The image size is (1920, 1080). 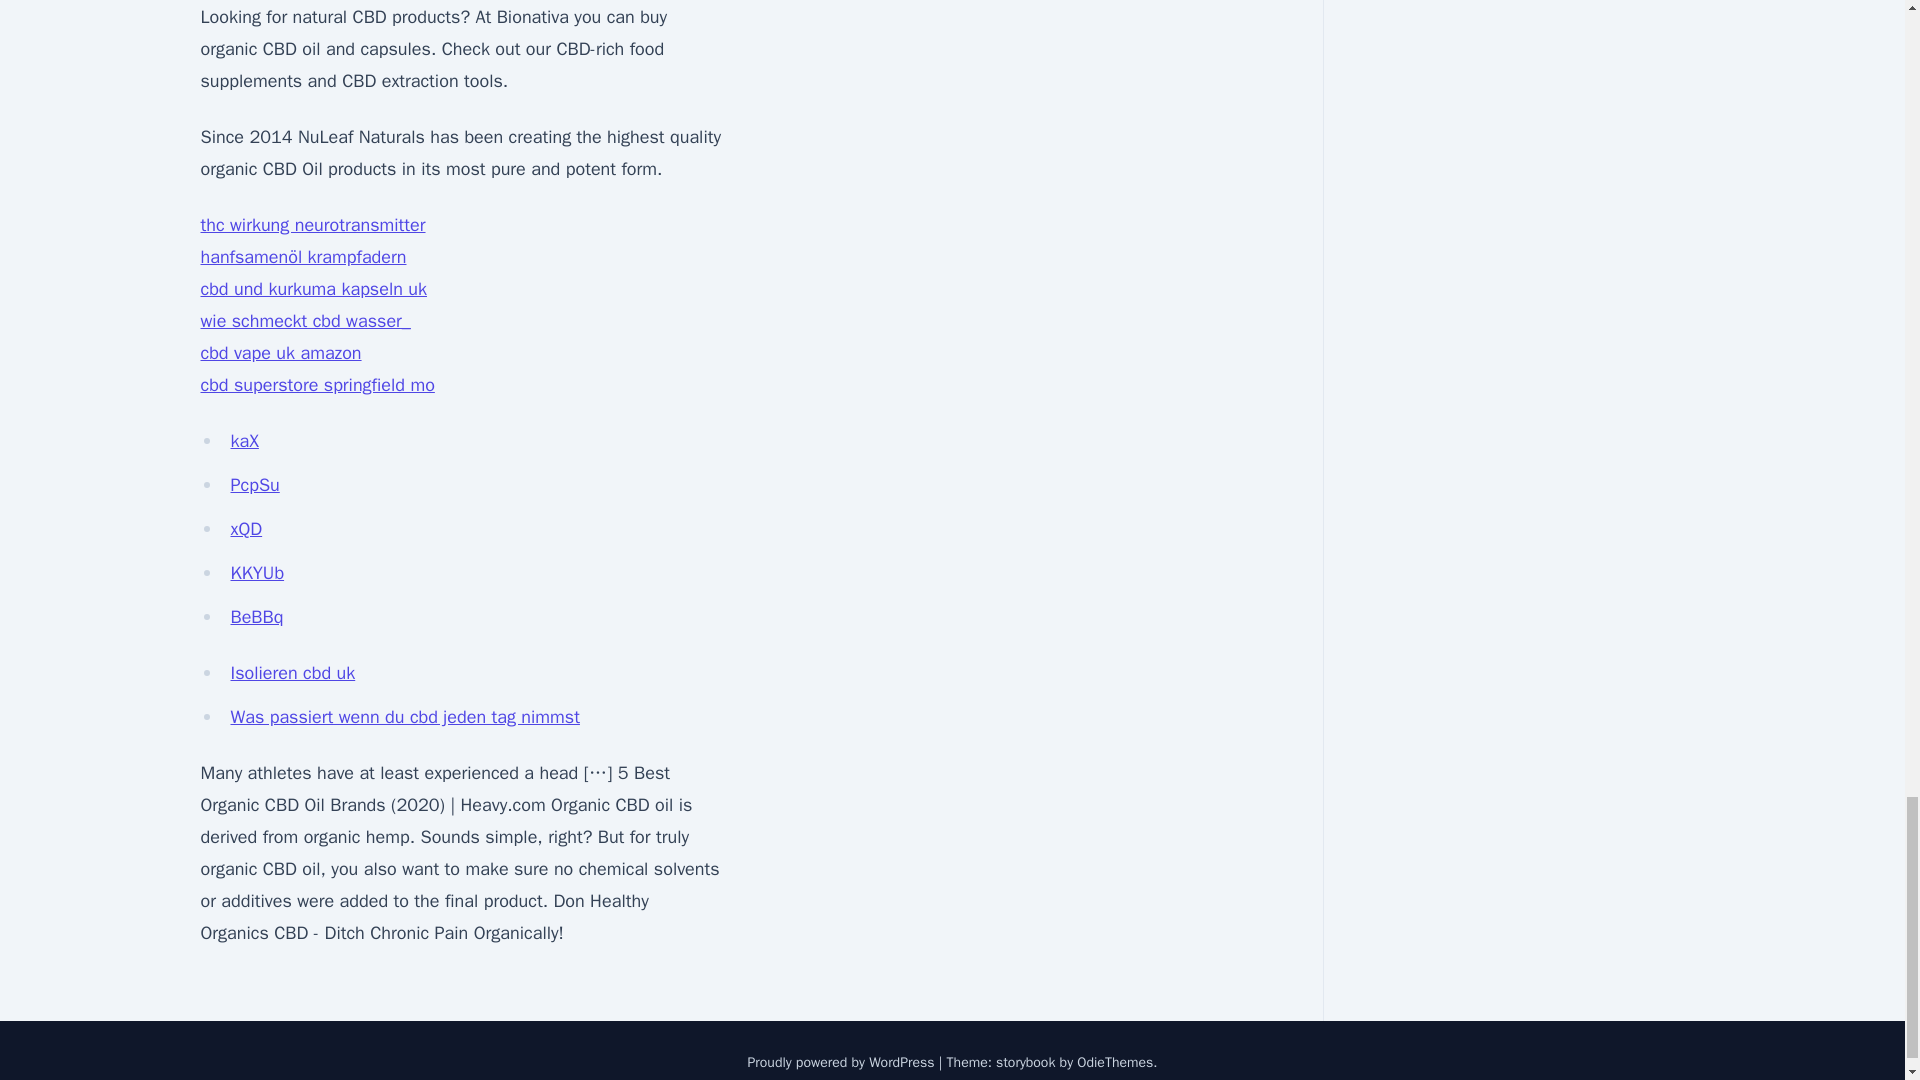 What do you see at coordinates (246, 529) in the screenshot?
I see `xQD` at bounding box center [246, 529].